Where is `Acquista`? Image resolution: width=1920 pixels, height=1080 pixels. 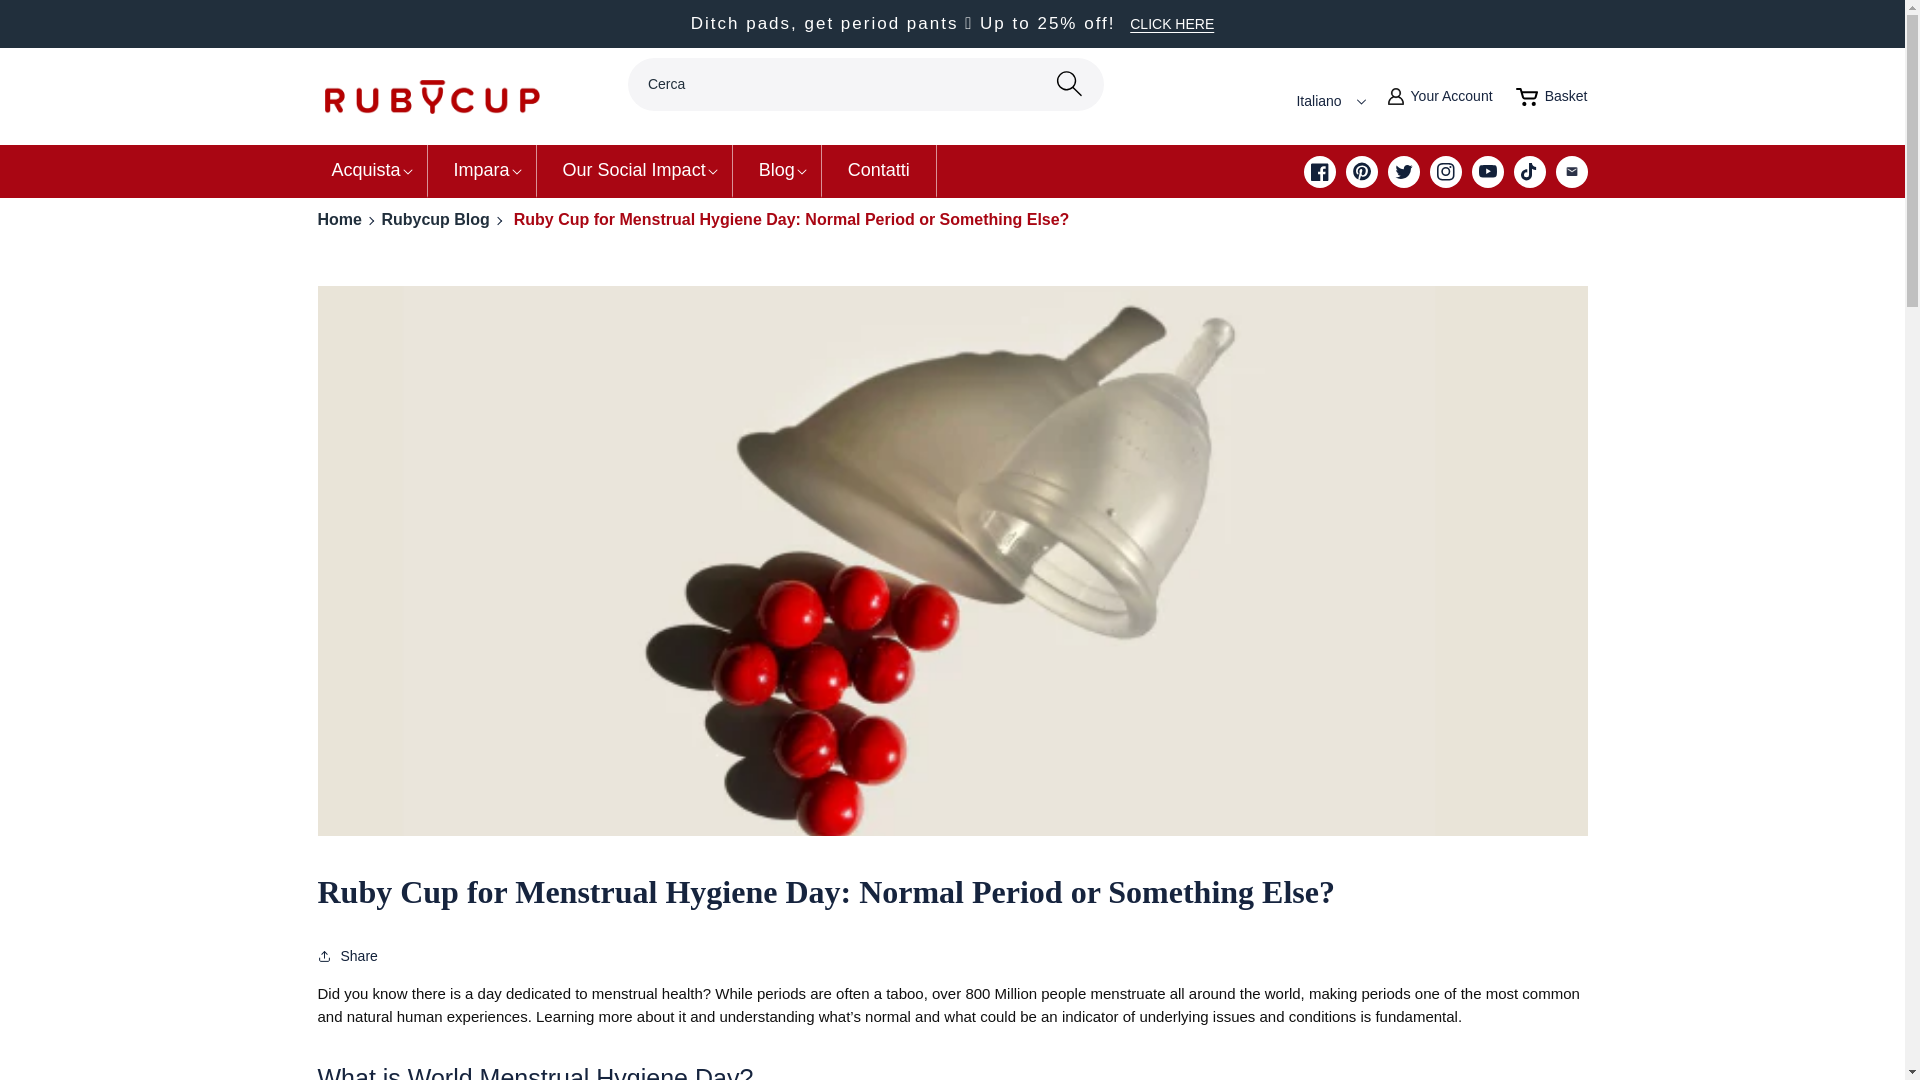 Acquista is located at coordinates (60, 38).